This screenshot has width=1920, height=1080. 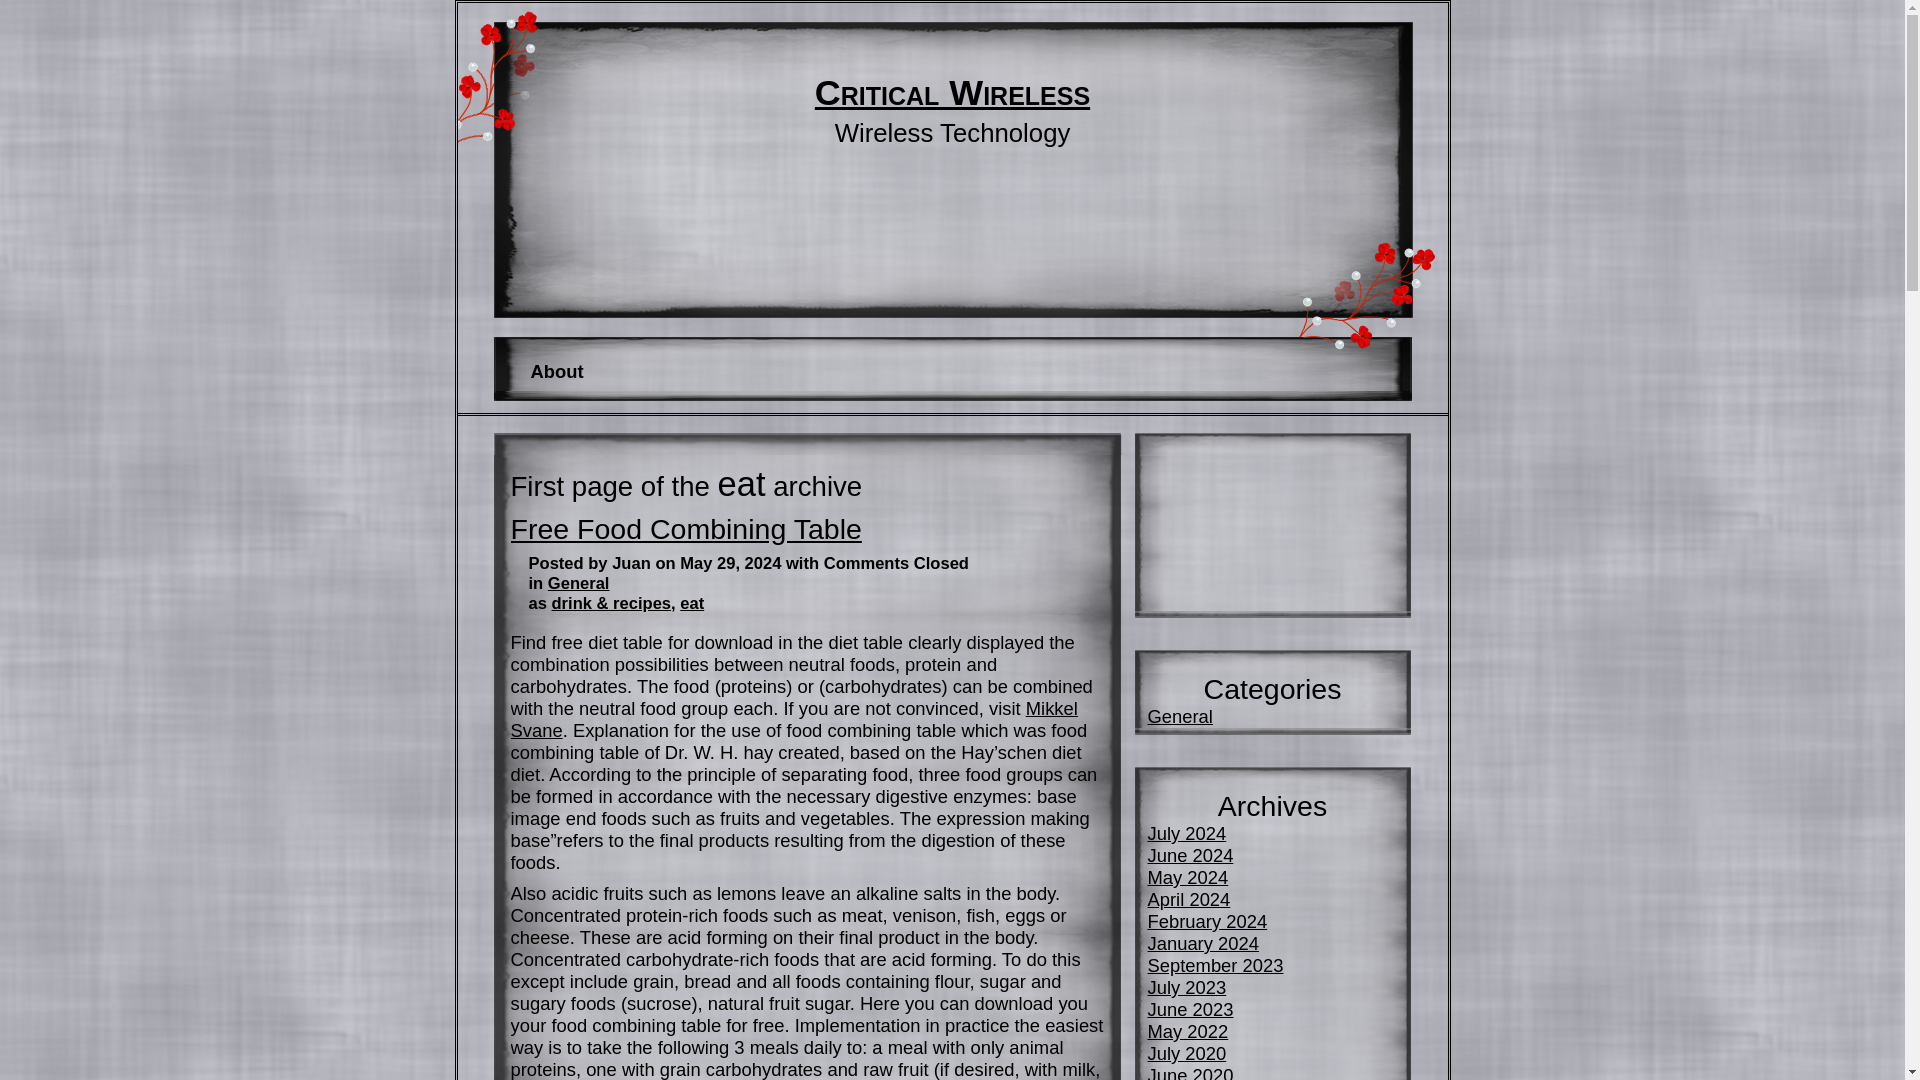 I want to click on January 2024, so click(x=1204, y=943).